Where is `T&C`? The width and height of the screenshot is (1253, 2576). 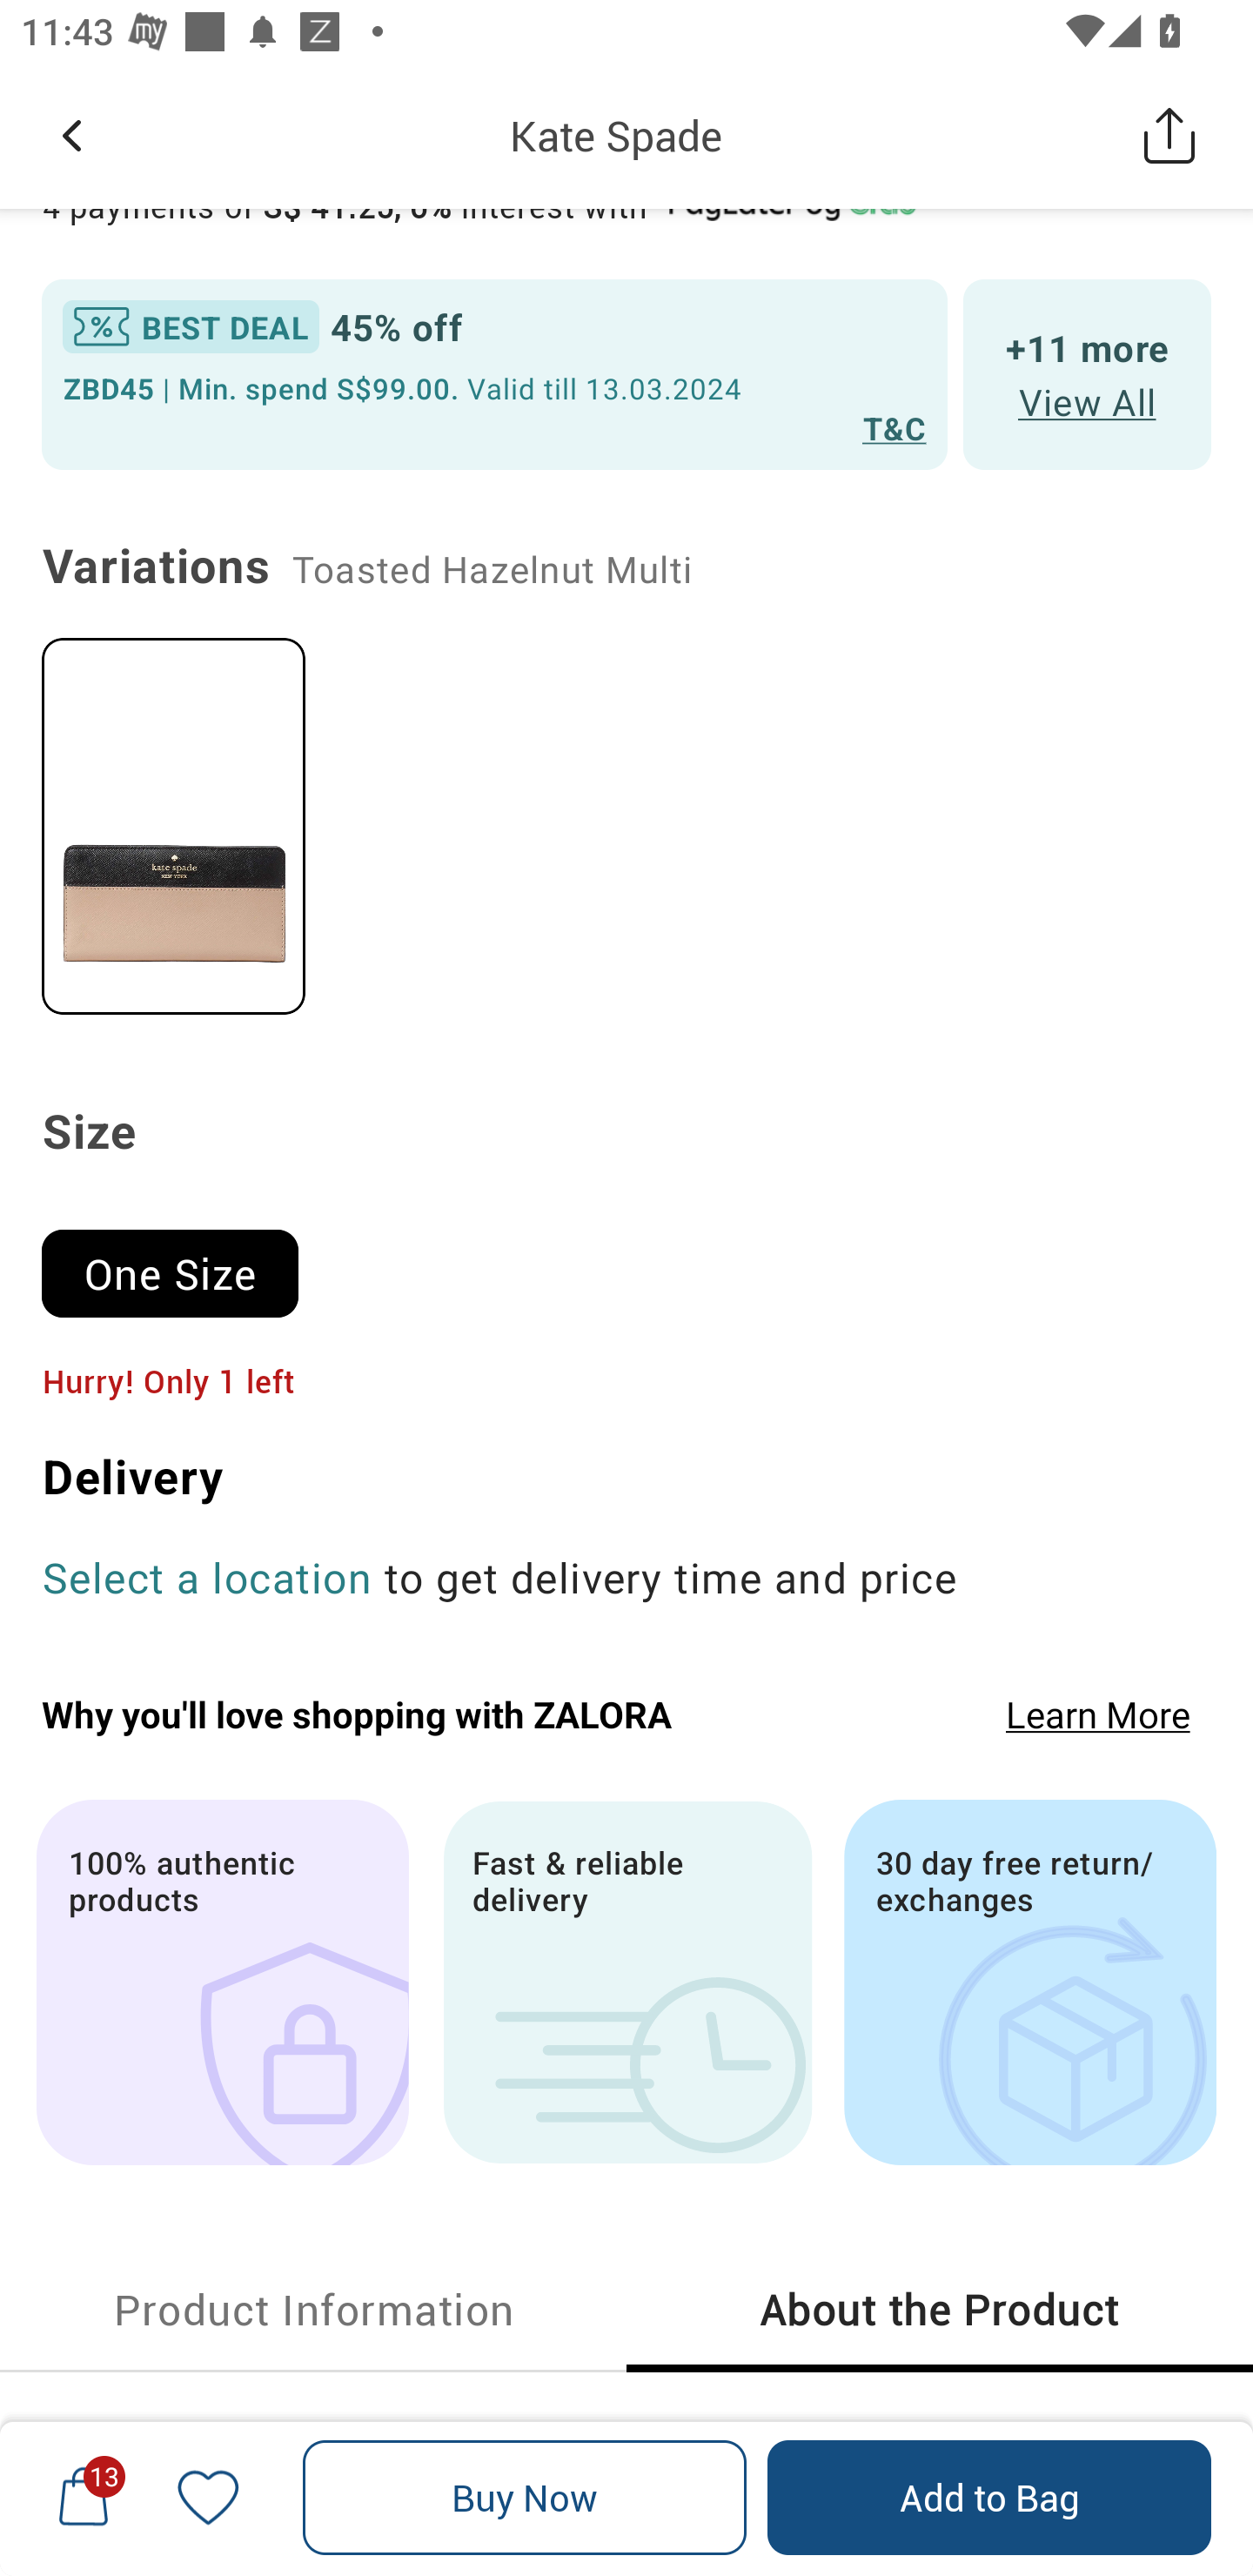 T&C is located at coordinates (895, 427).